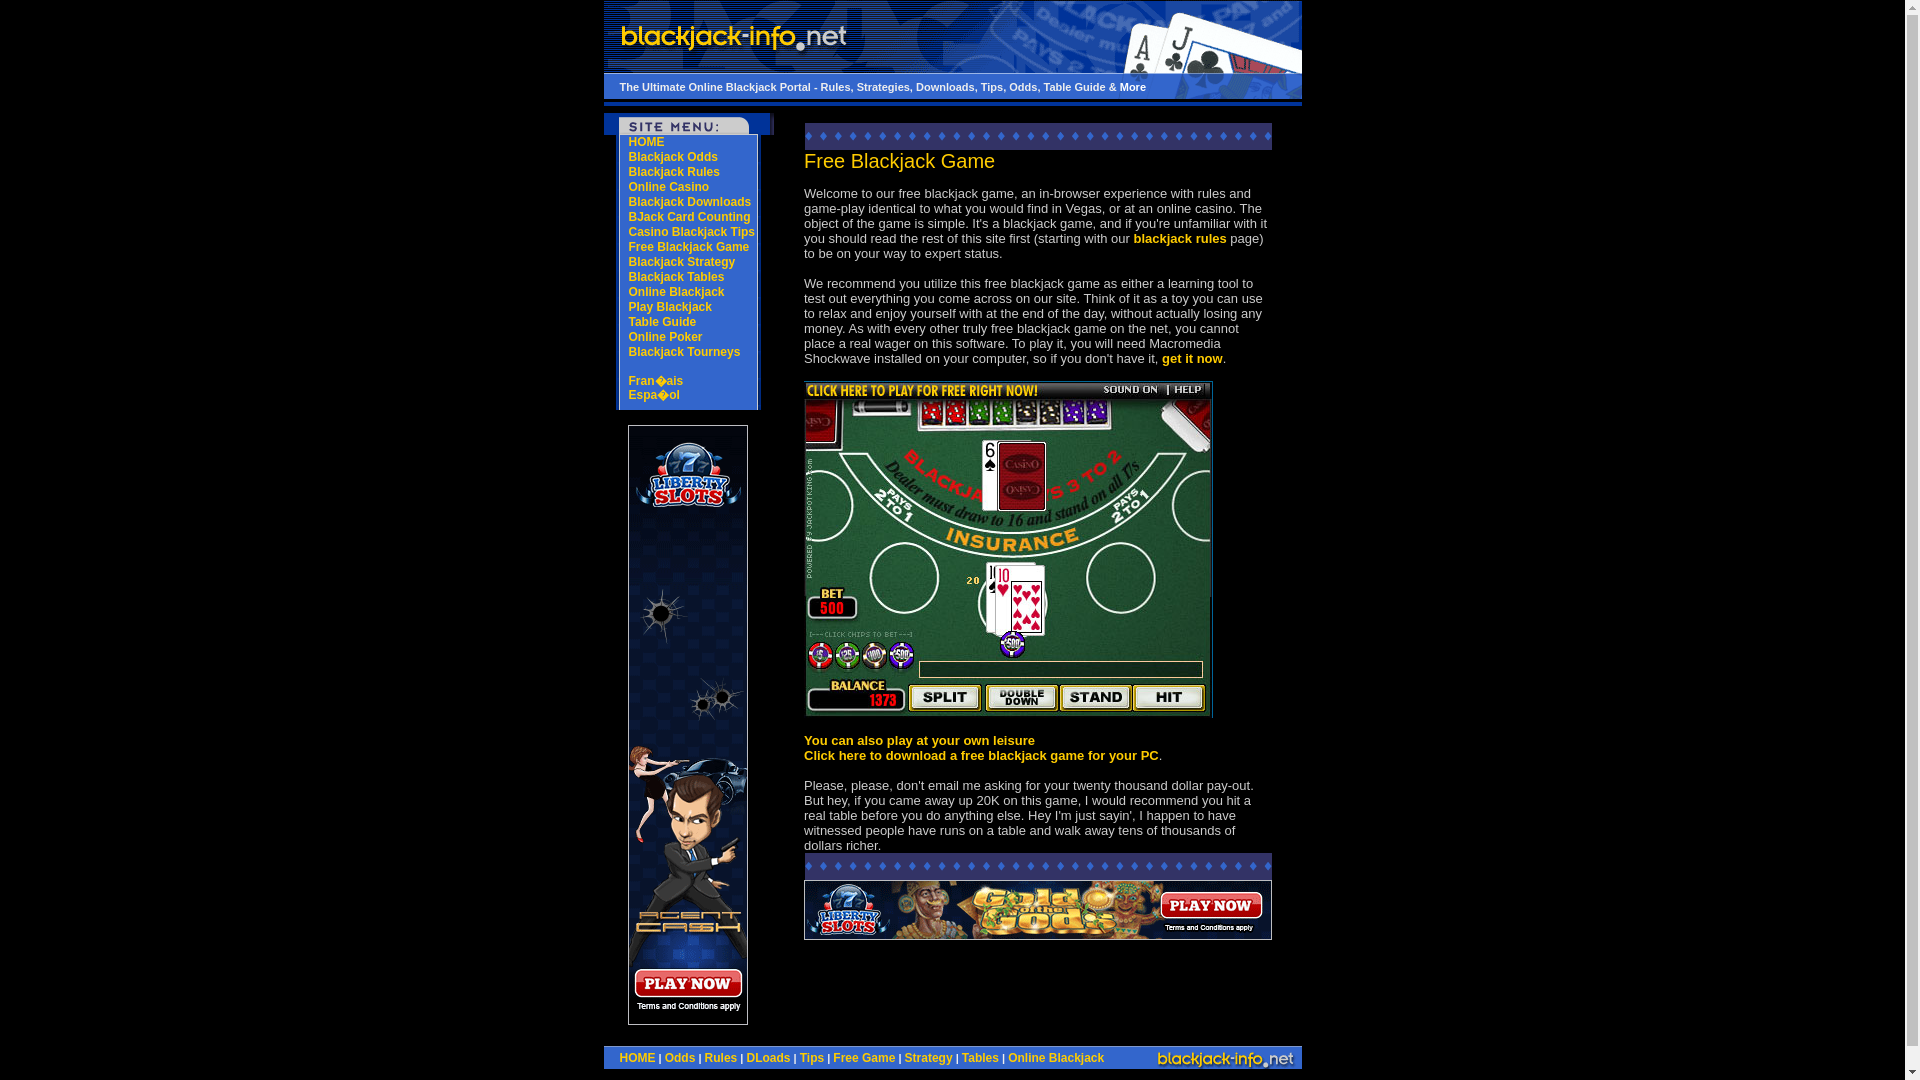 Image resolution: width=1920 pixels, height=1080 pixels. Describe the element at coordinates (690, 231) in the screenshot. I see `Casino Blackjack Tips` at that location.